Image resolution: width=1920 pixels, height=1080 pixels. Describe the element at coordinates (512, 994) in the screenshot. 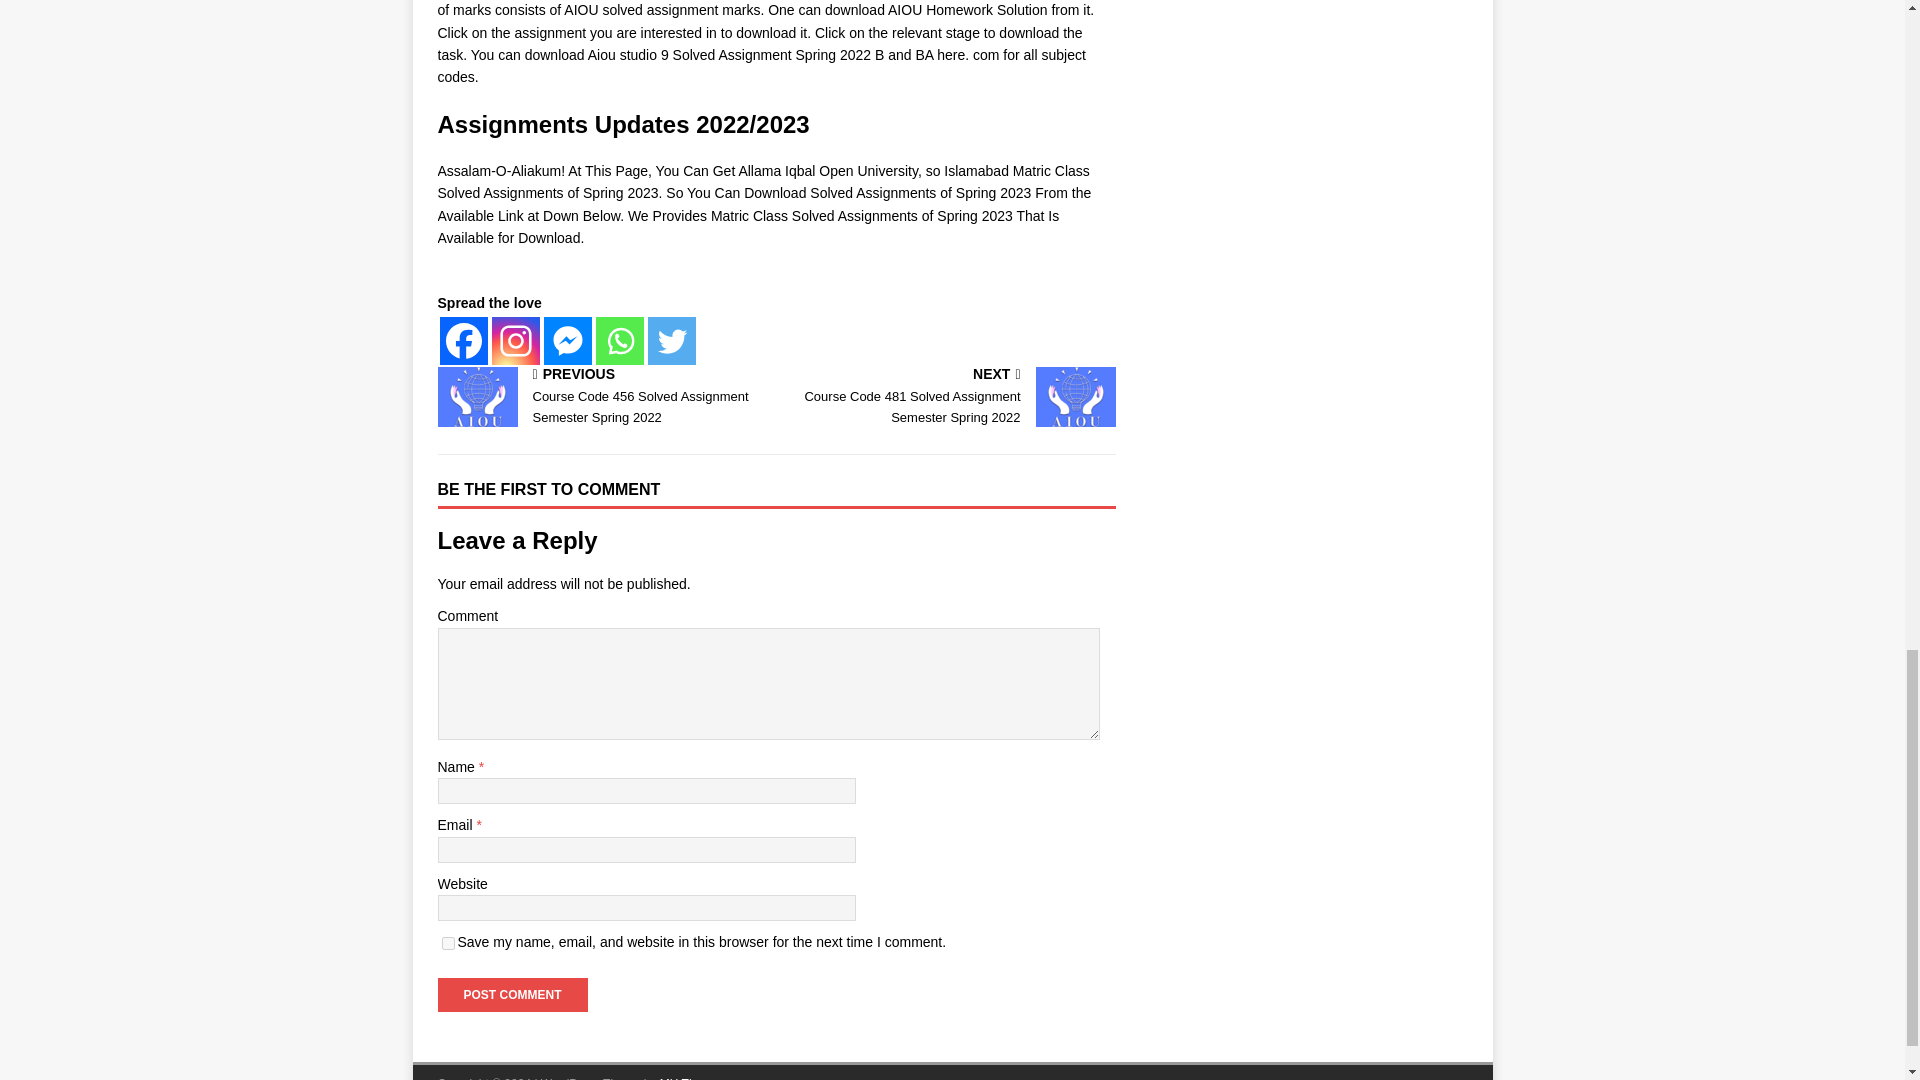

I see `Instagram` at that location.